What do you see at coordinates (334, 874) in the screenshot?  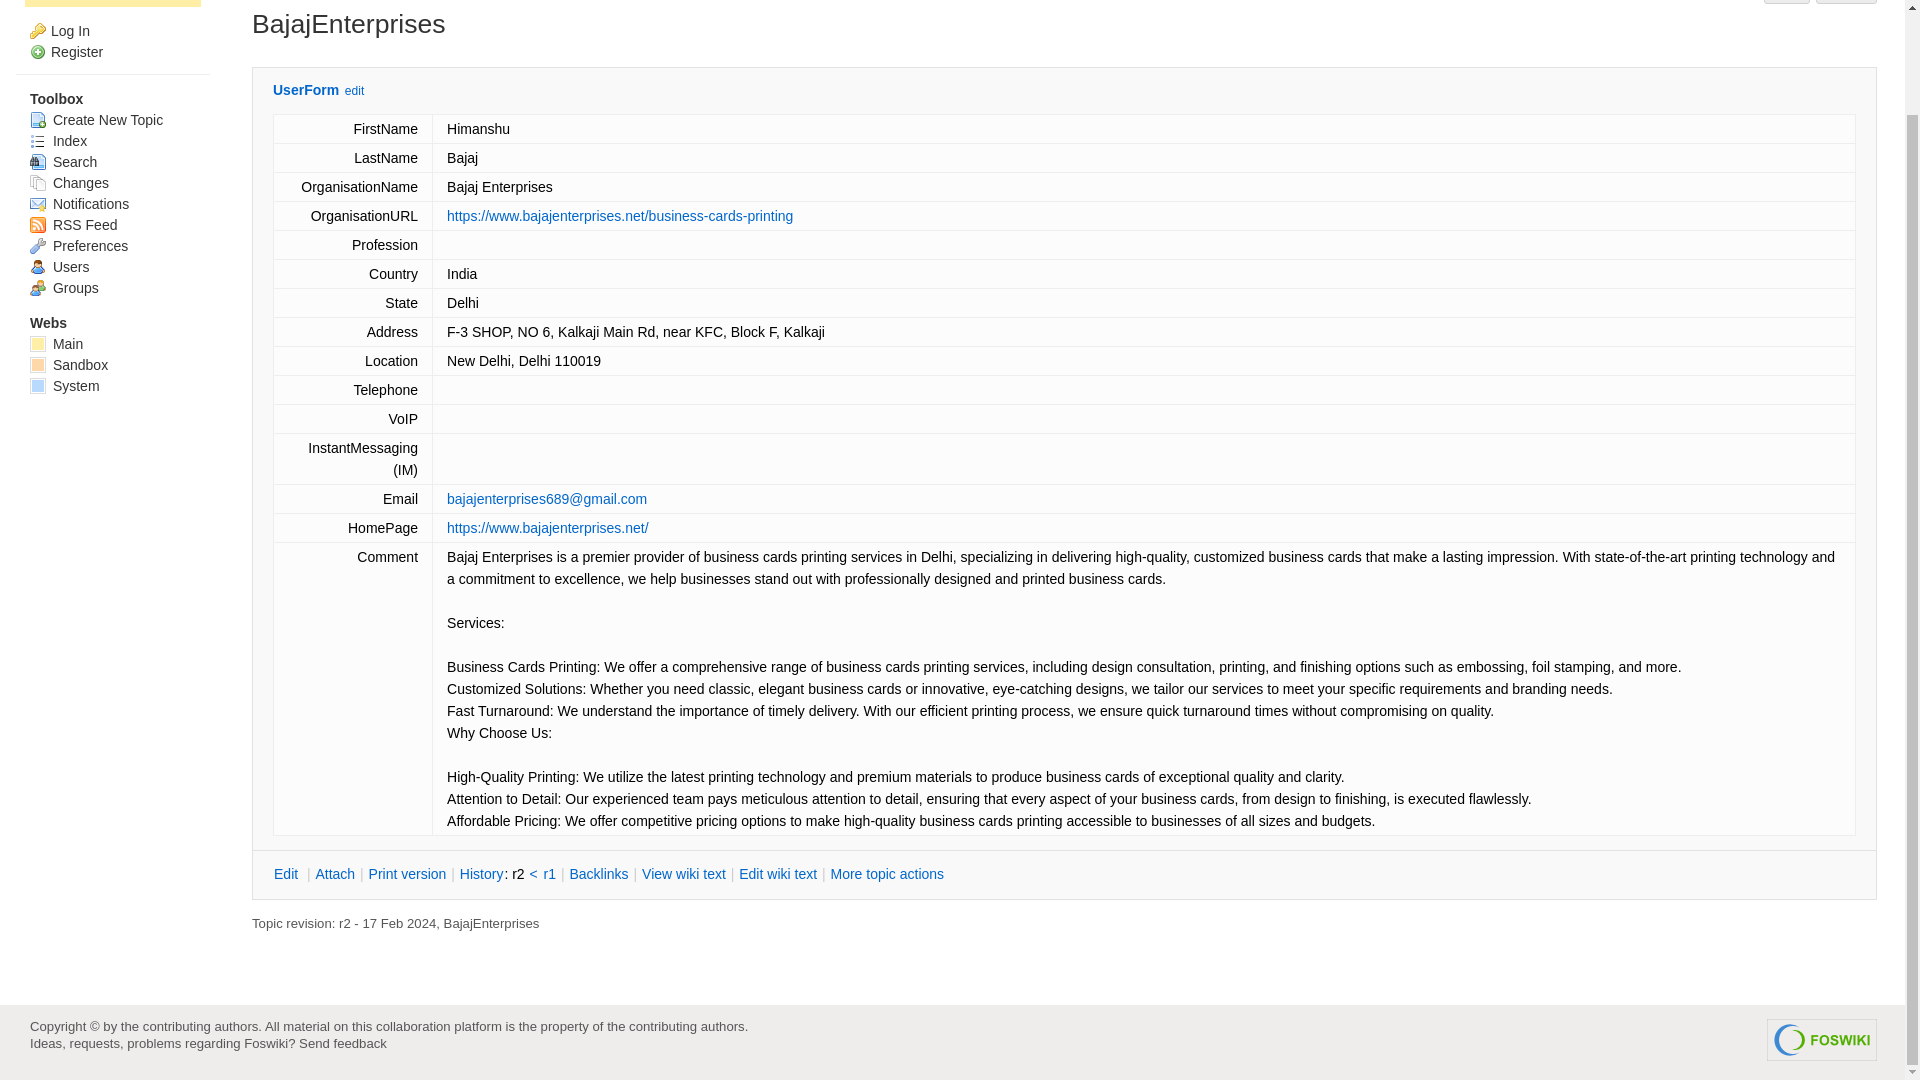 I see `Attach` at bounding box center [334, 874].